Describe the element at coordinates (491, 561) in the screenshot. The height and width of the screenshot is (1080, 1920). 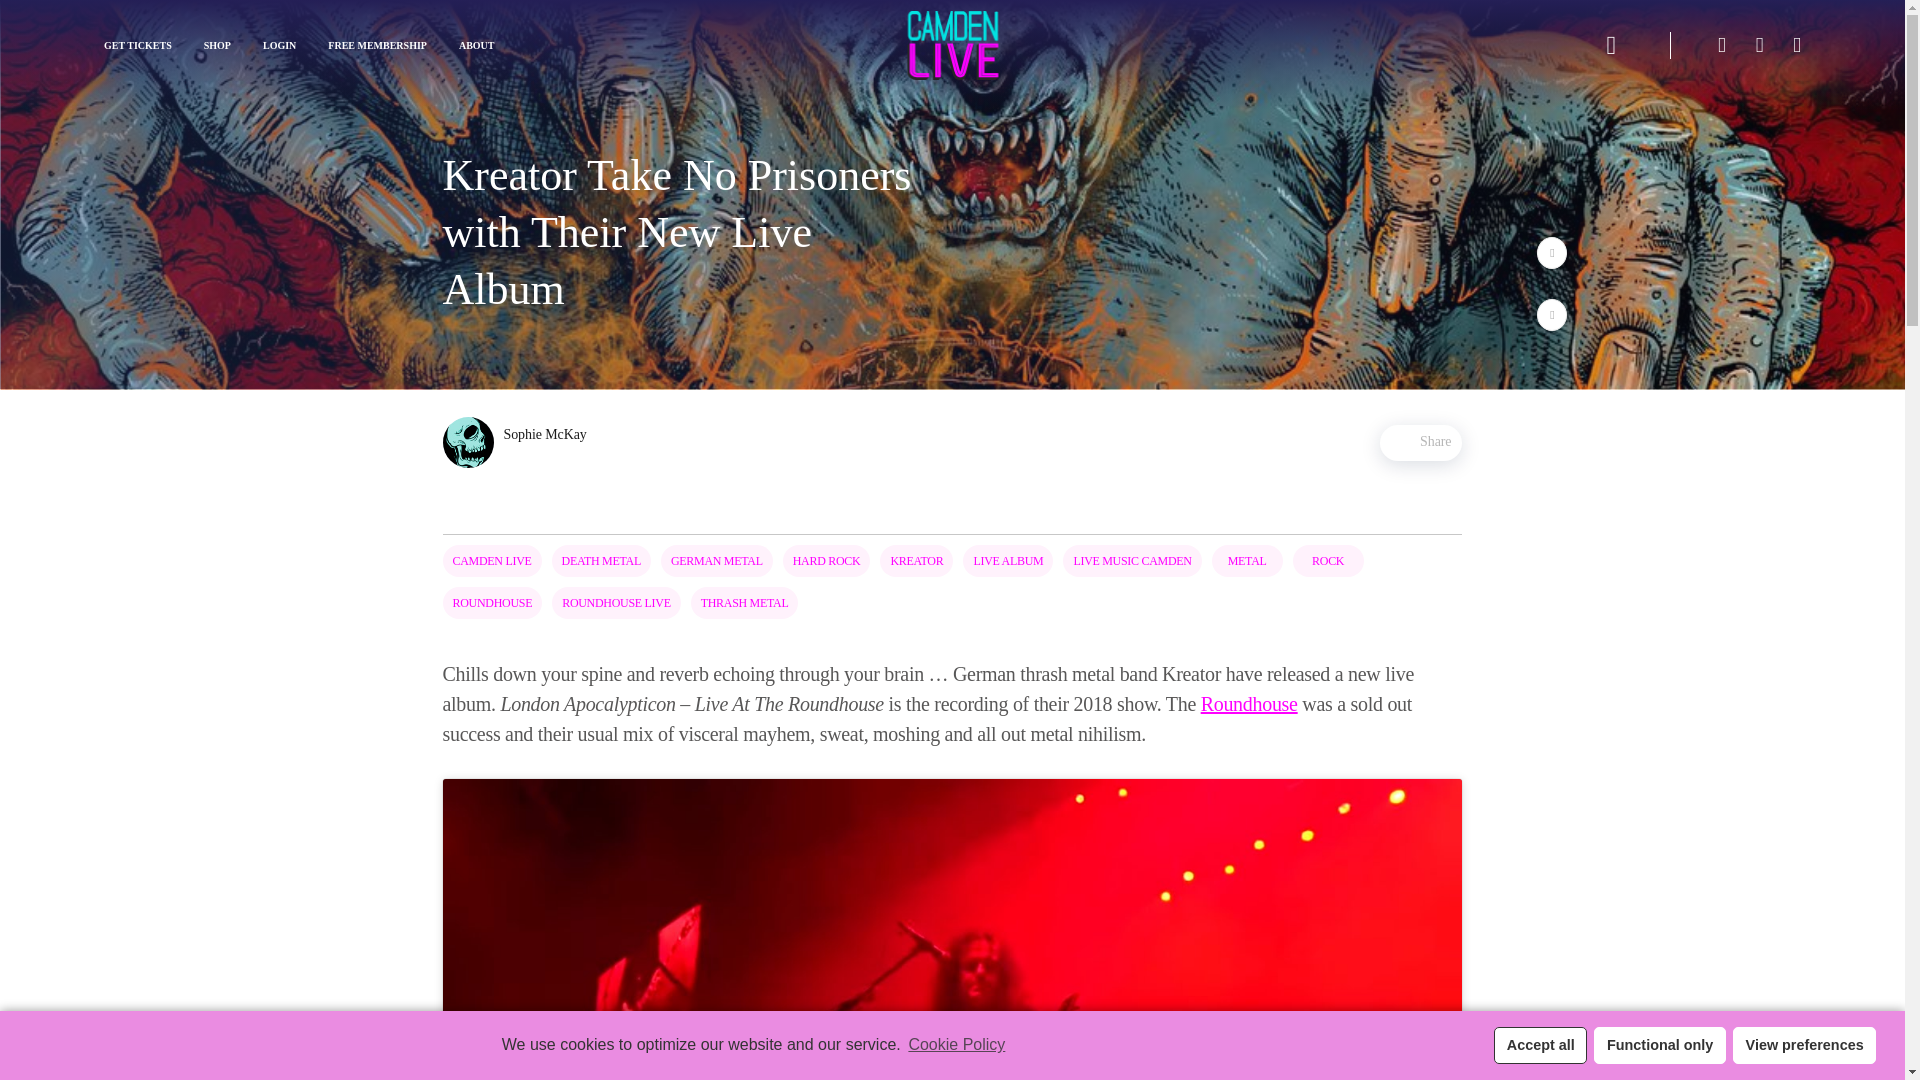
I see `CAMDEN LIVE` at that location.